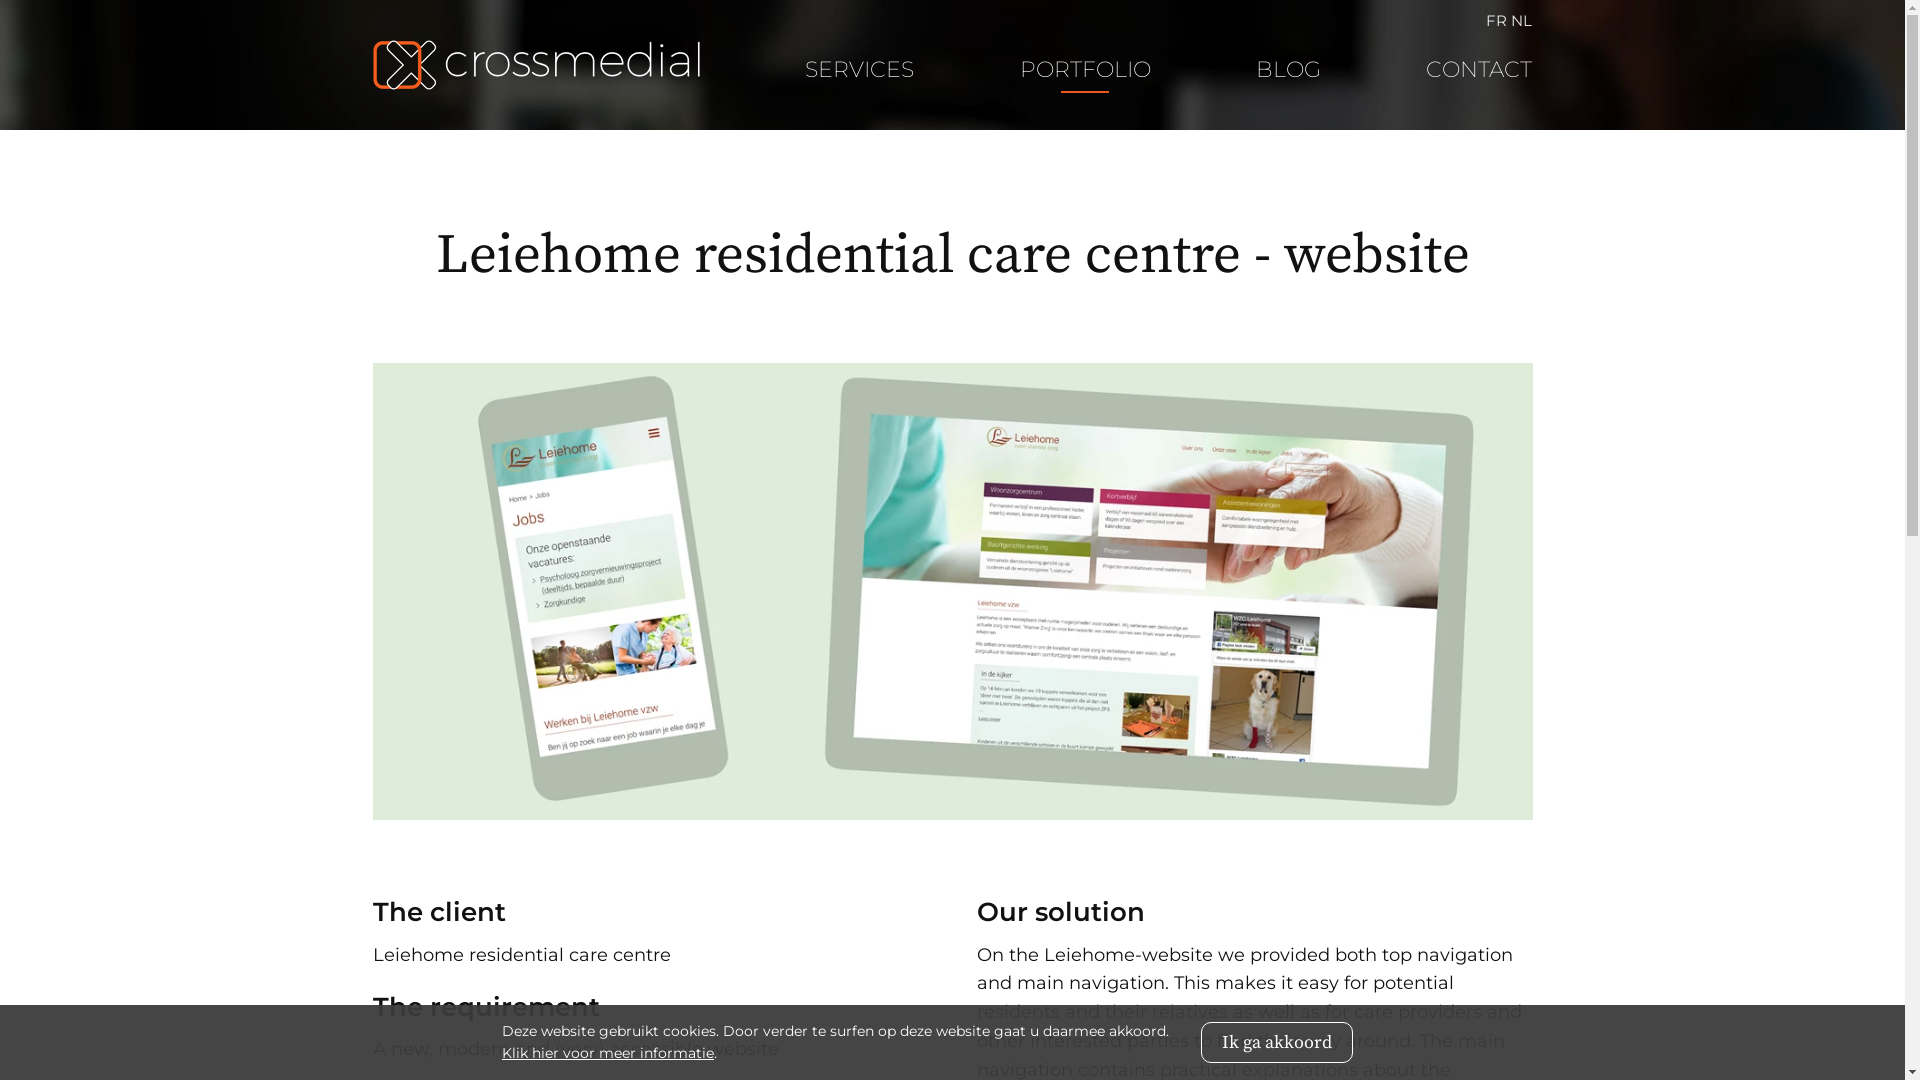 This screenshot has height=1080, width=1920. What do you see at coordinates (1522, 20) in the screenshot?
I see `NL` at bounding box center [1522, 20].